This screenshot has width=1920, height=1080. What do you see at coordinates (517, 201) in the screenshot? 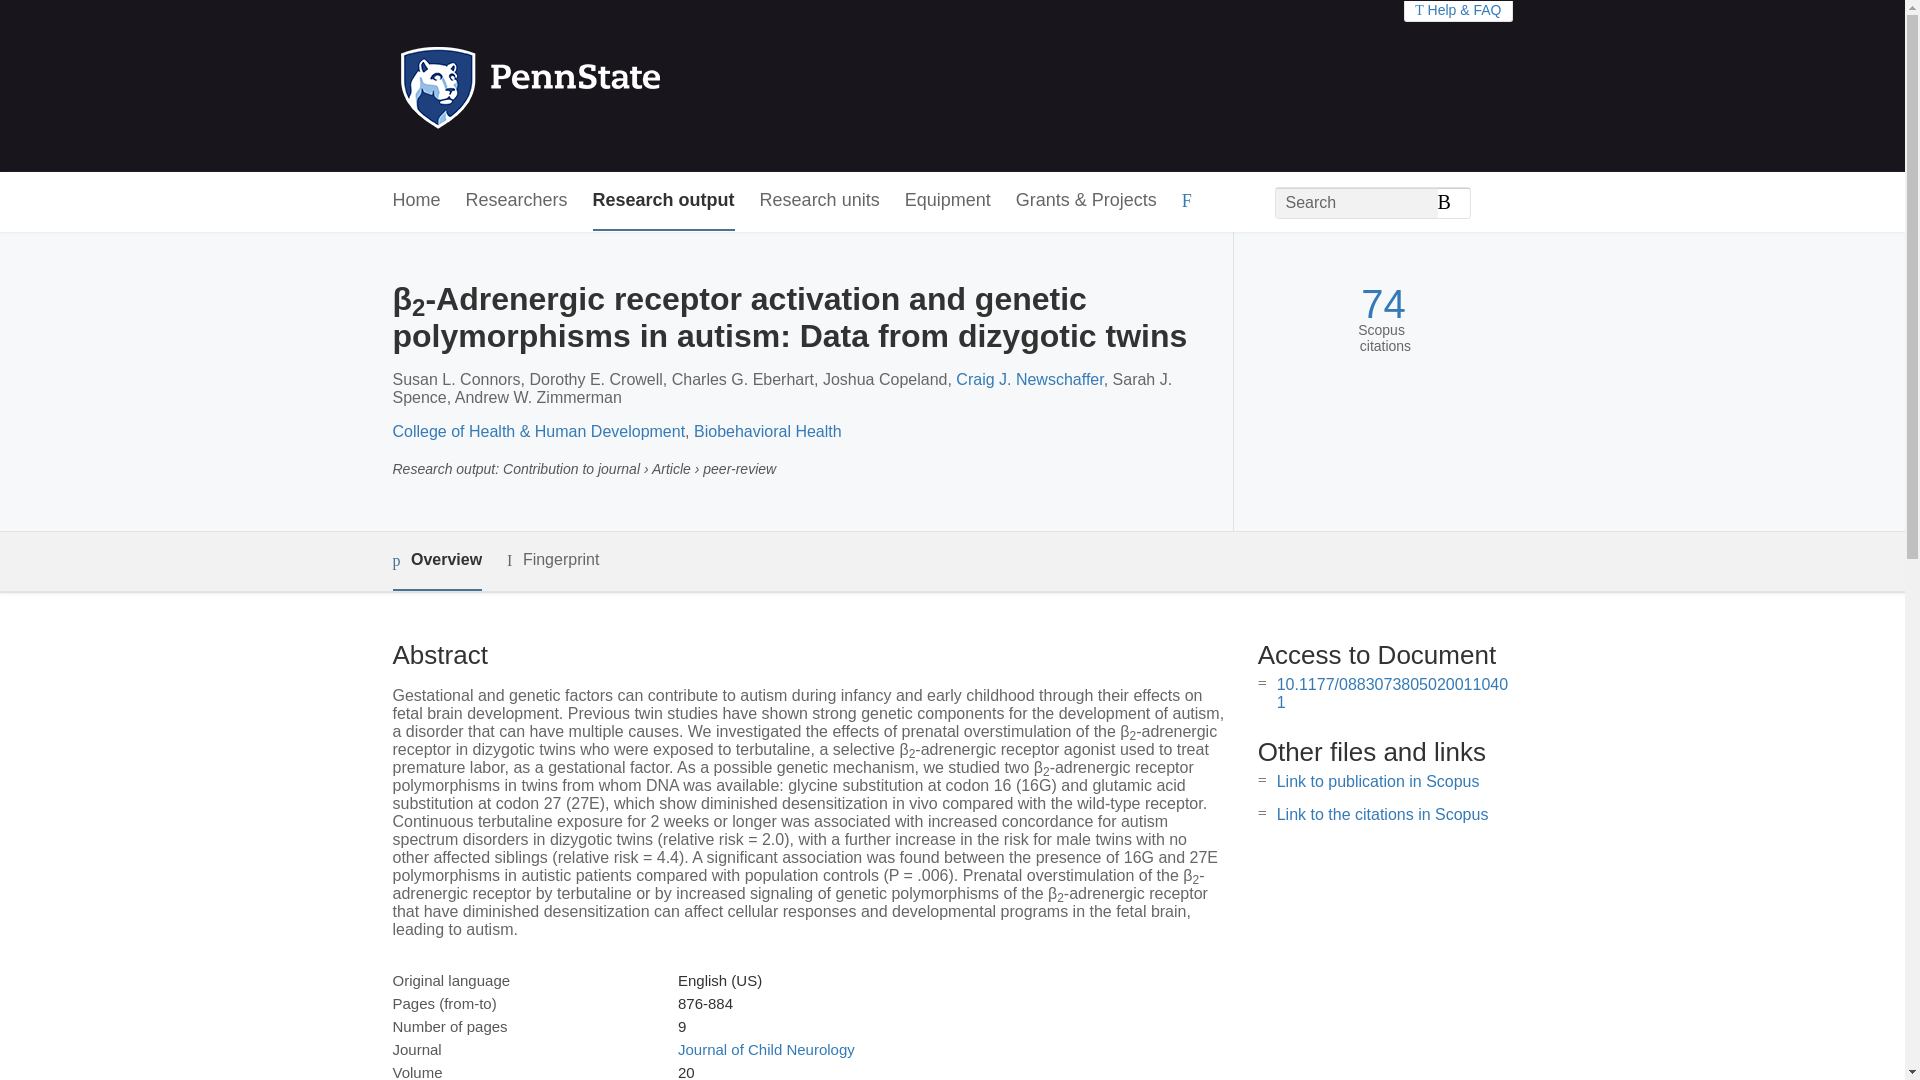
I see `Researchers` at bounding box center [517, 201].